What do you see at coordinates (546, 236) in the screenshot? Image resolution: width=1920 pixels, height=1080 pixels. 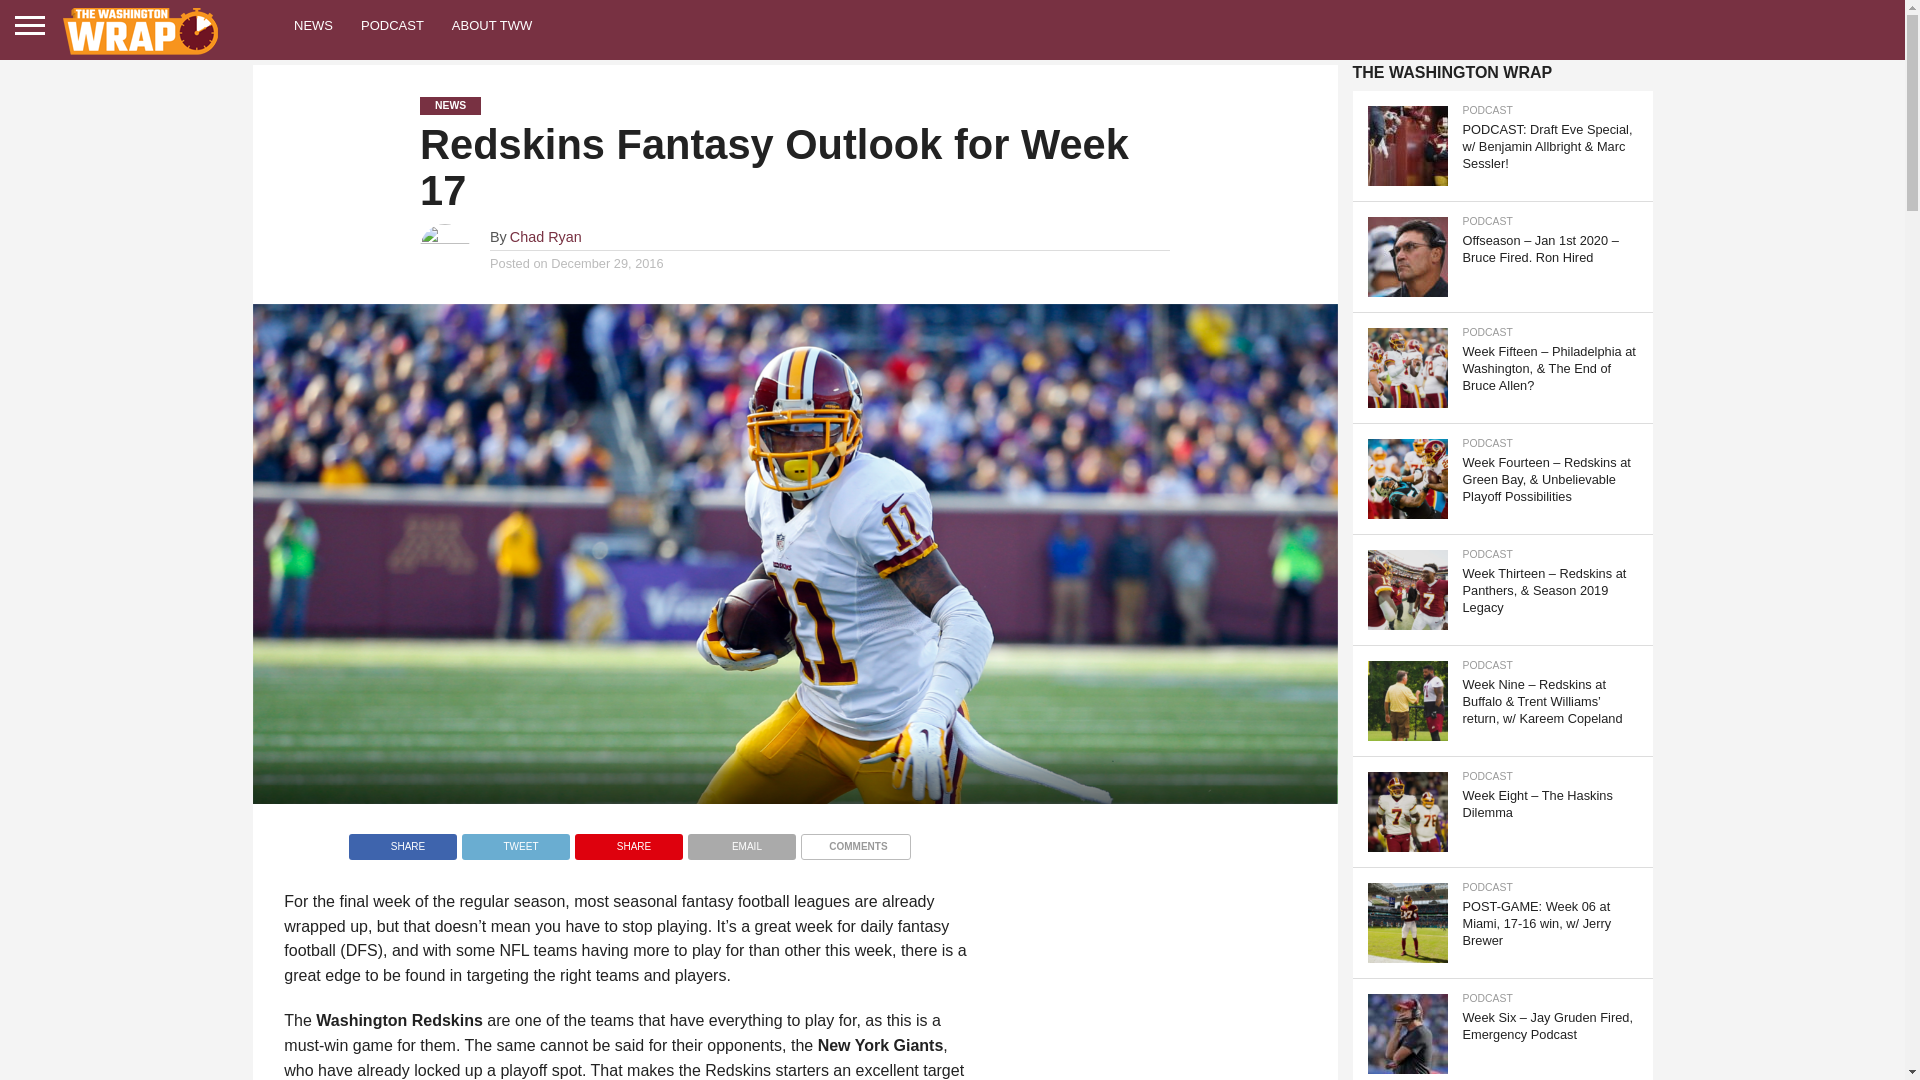 I see `Posts by Chad Ryan` at bounding box center [546, 236].